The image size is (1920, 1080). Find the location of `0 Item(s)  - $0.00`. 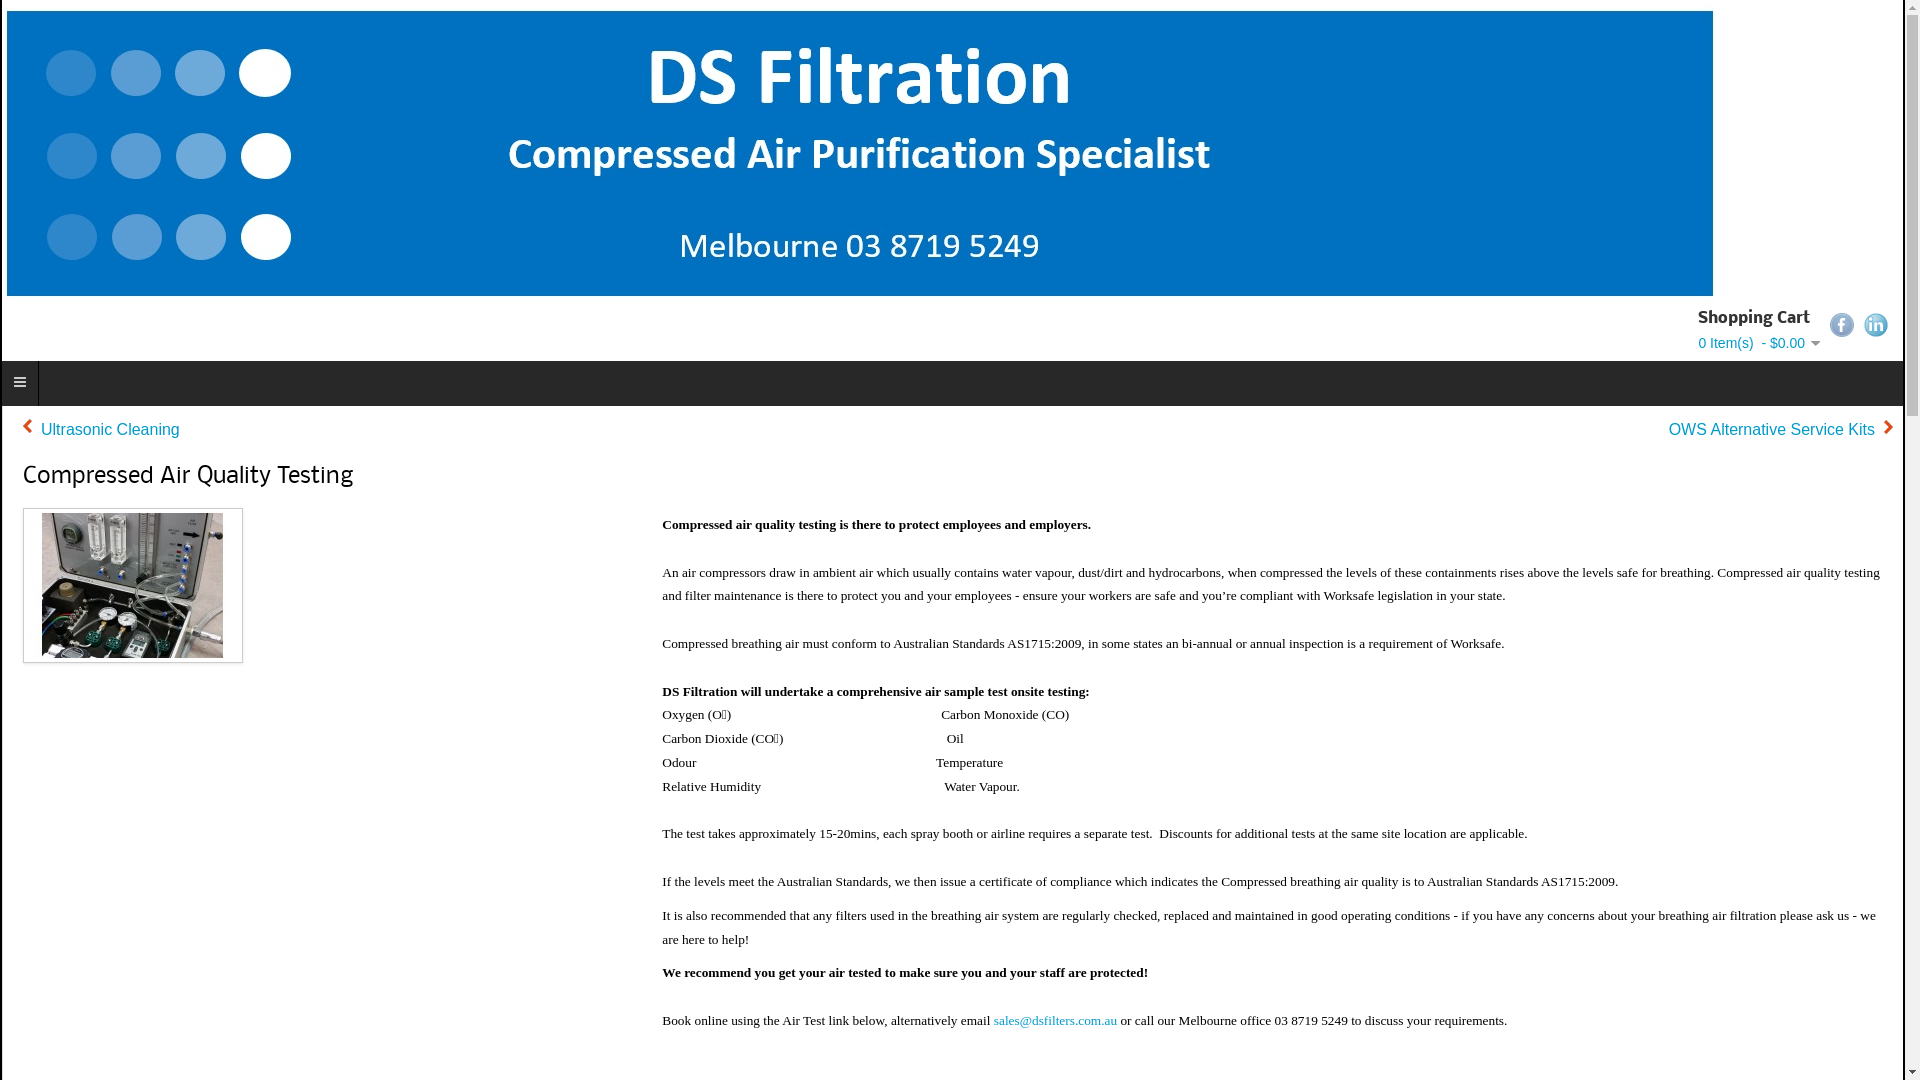

0 Item(s)  - $0.00 is located at coordinates (1759, 343).